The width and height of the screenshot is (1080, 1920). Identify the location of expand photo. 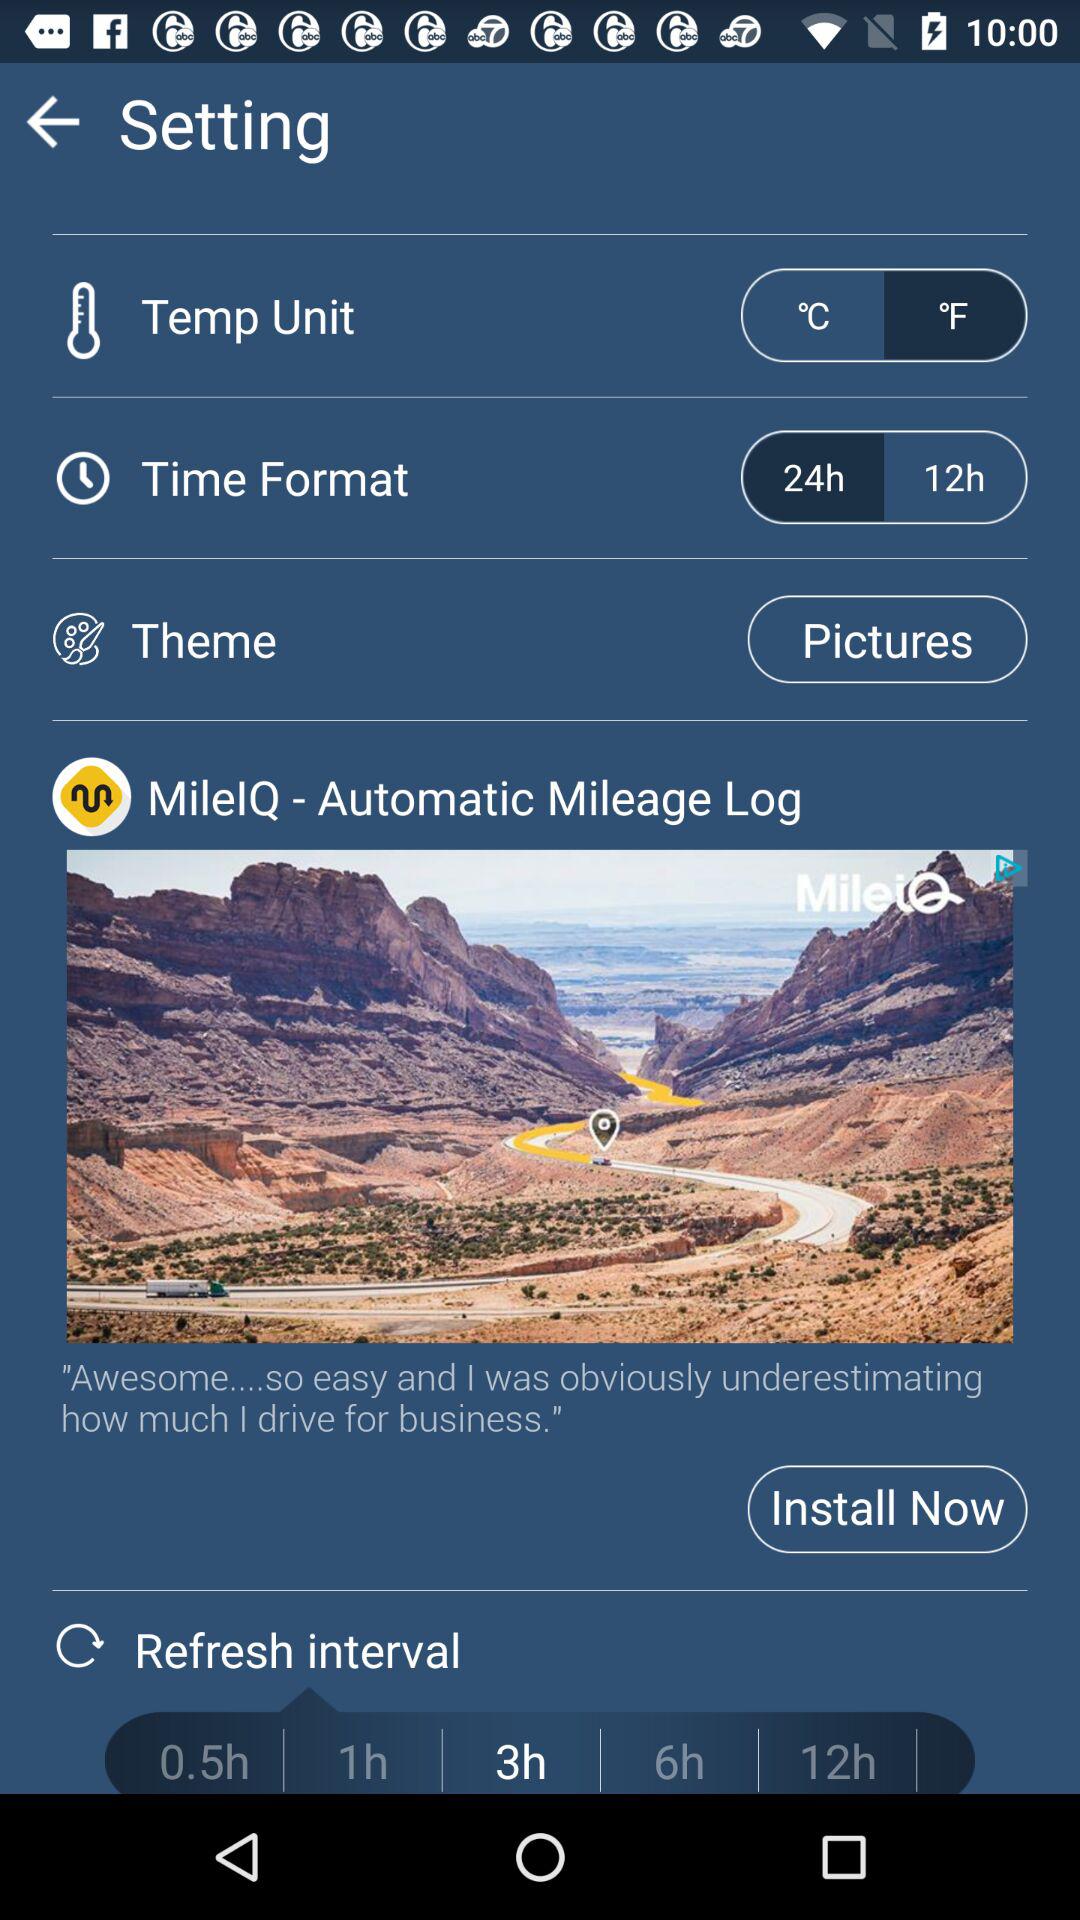
(540, 1096).